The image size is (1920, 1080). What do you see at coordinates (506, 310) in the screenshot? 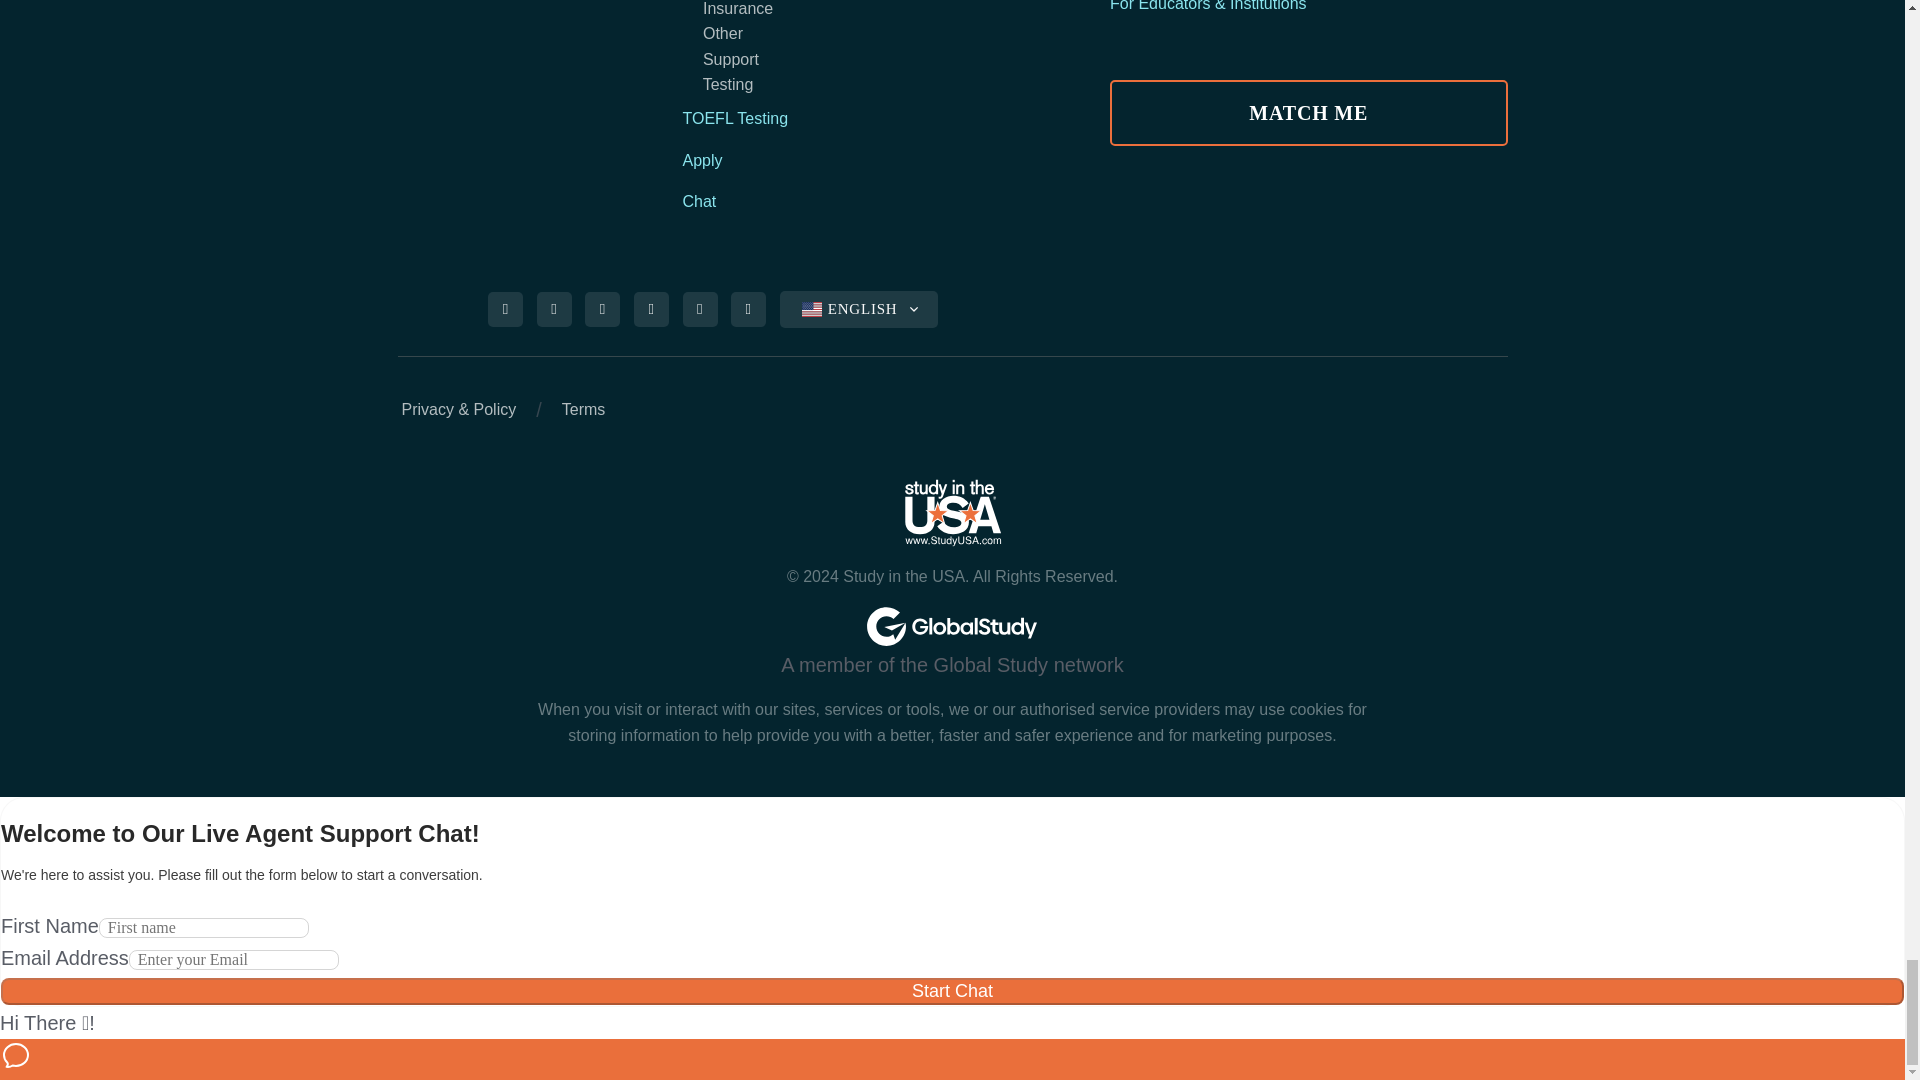
I see `Facebook Icon` at bounding box center [506, 310].